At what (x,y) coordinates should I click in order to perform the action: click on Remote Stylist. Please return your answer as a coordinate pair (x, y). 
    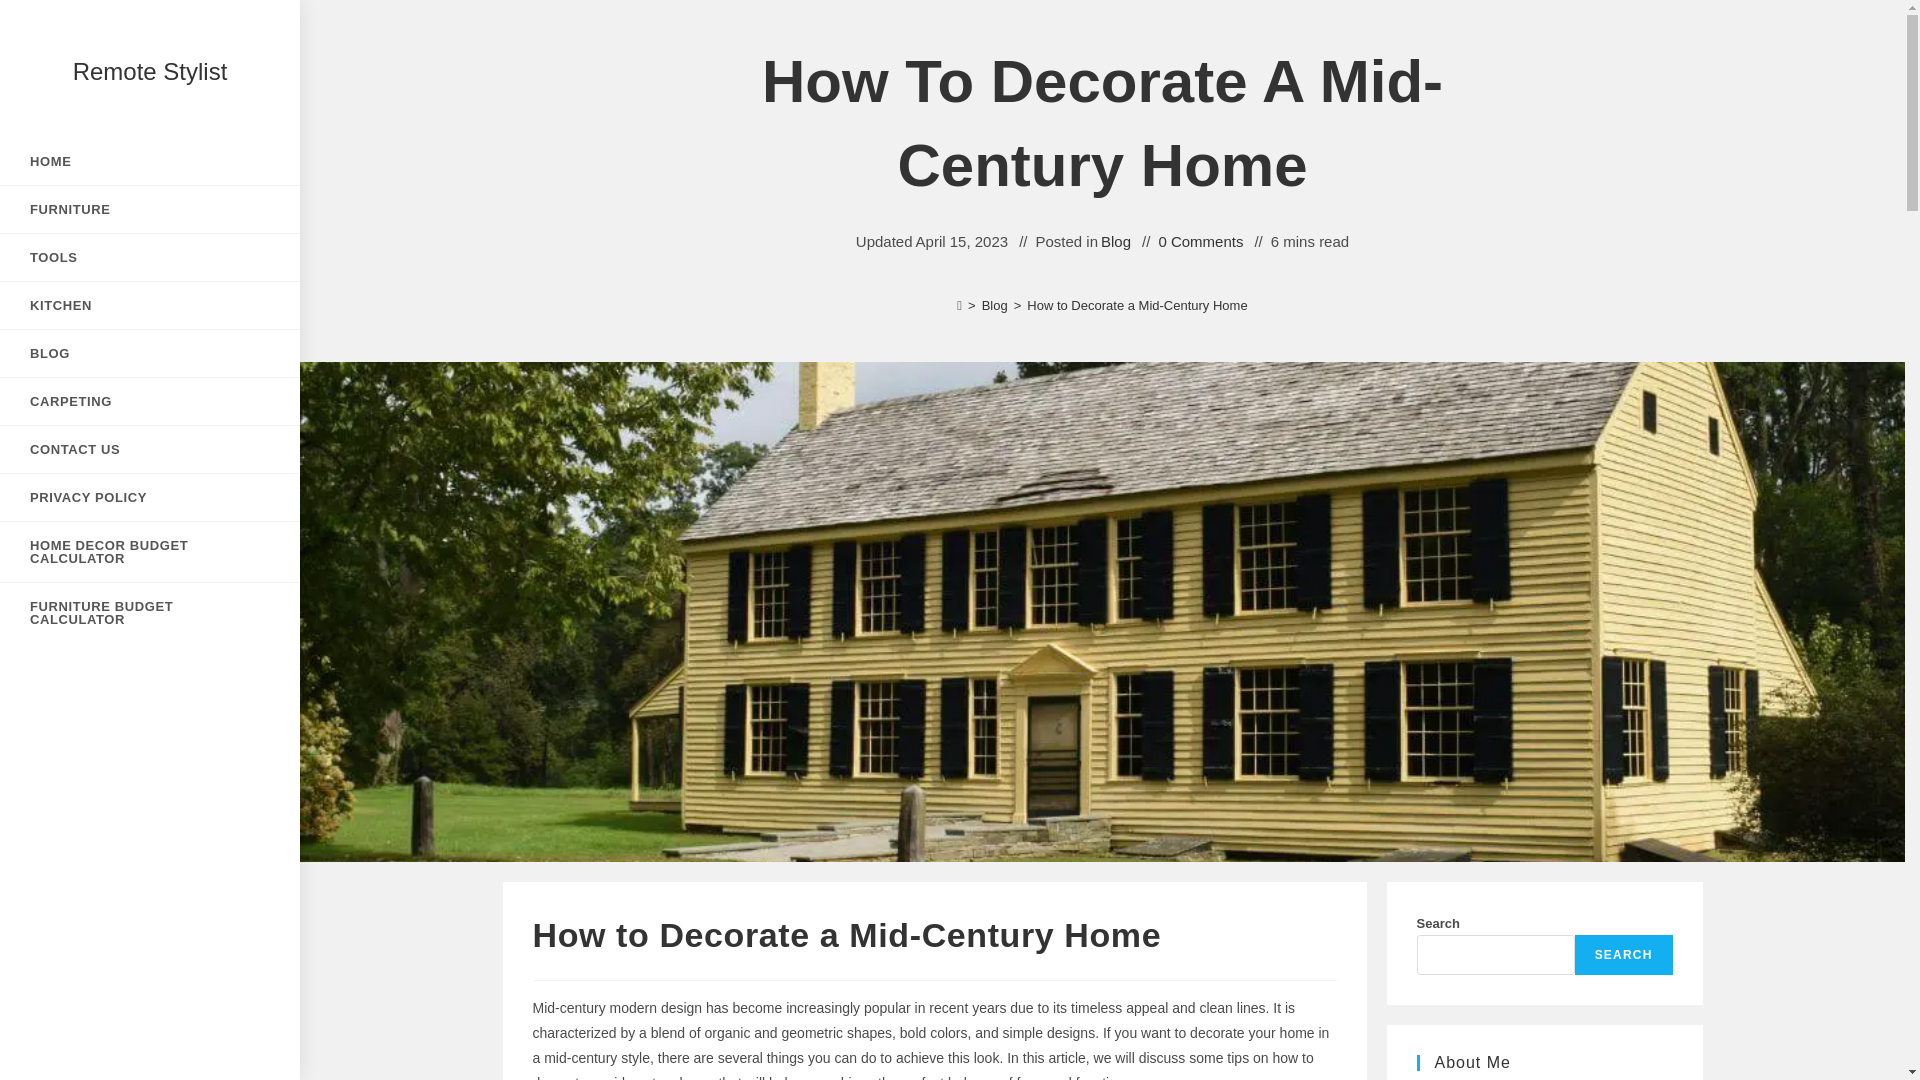
    Looking at the image, I should click on (150, 72).